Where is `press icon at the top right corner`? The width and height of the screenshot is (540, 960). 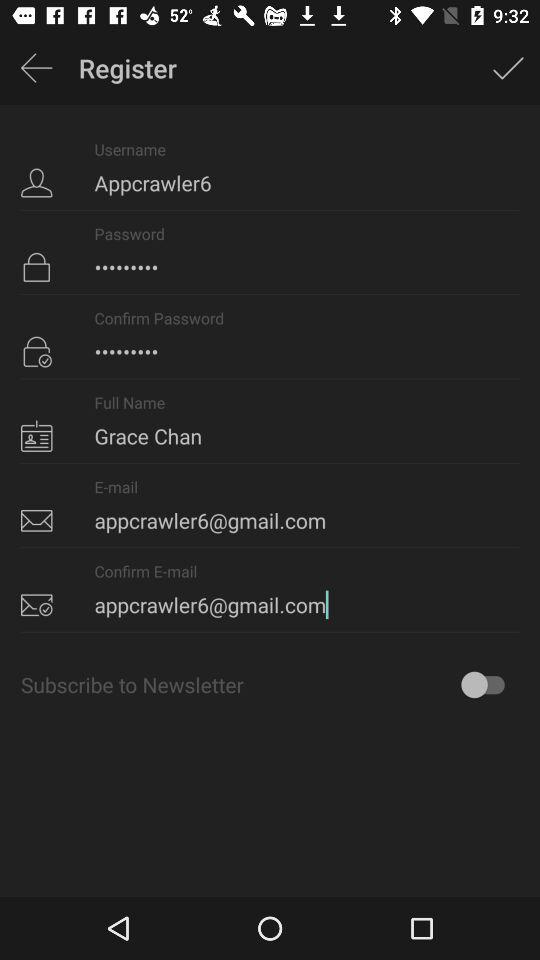 press icon at the top right corner is located at coordinates (508, 68).